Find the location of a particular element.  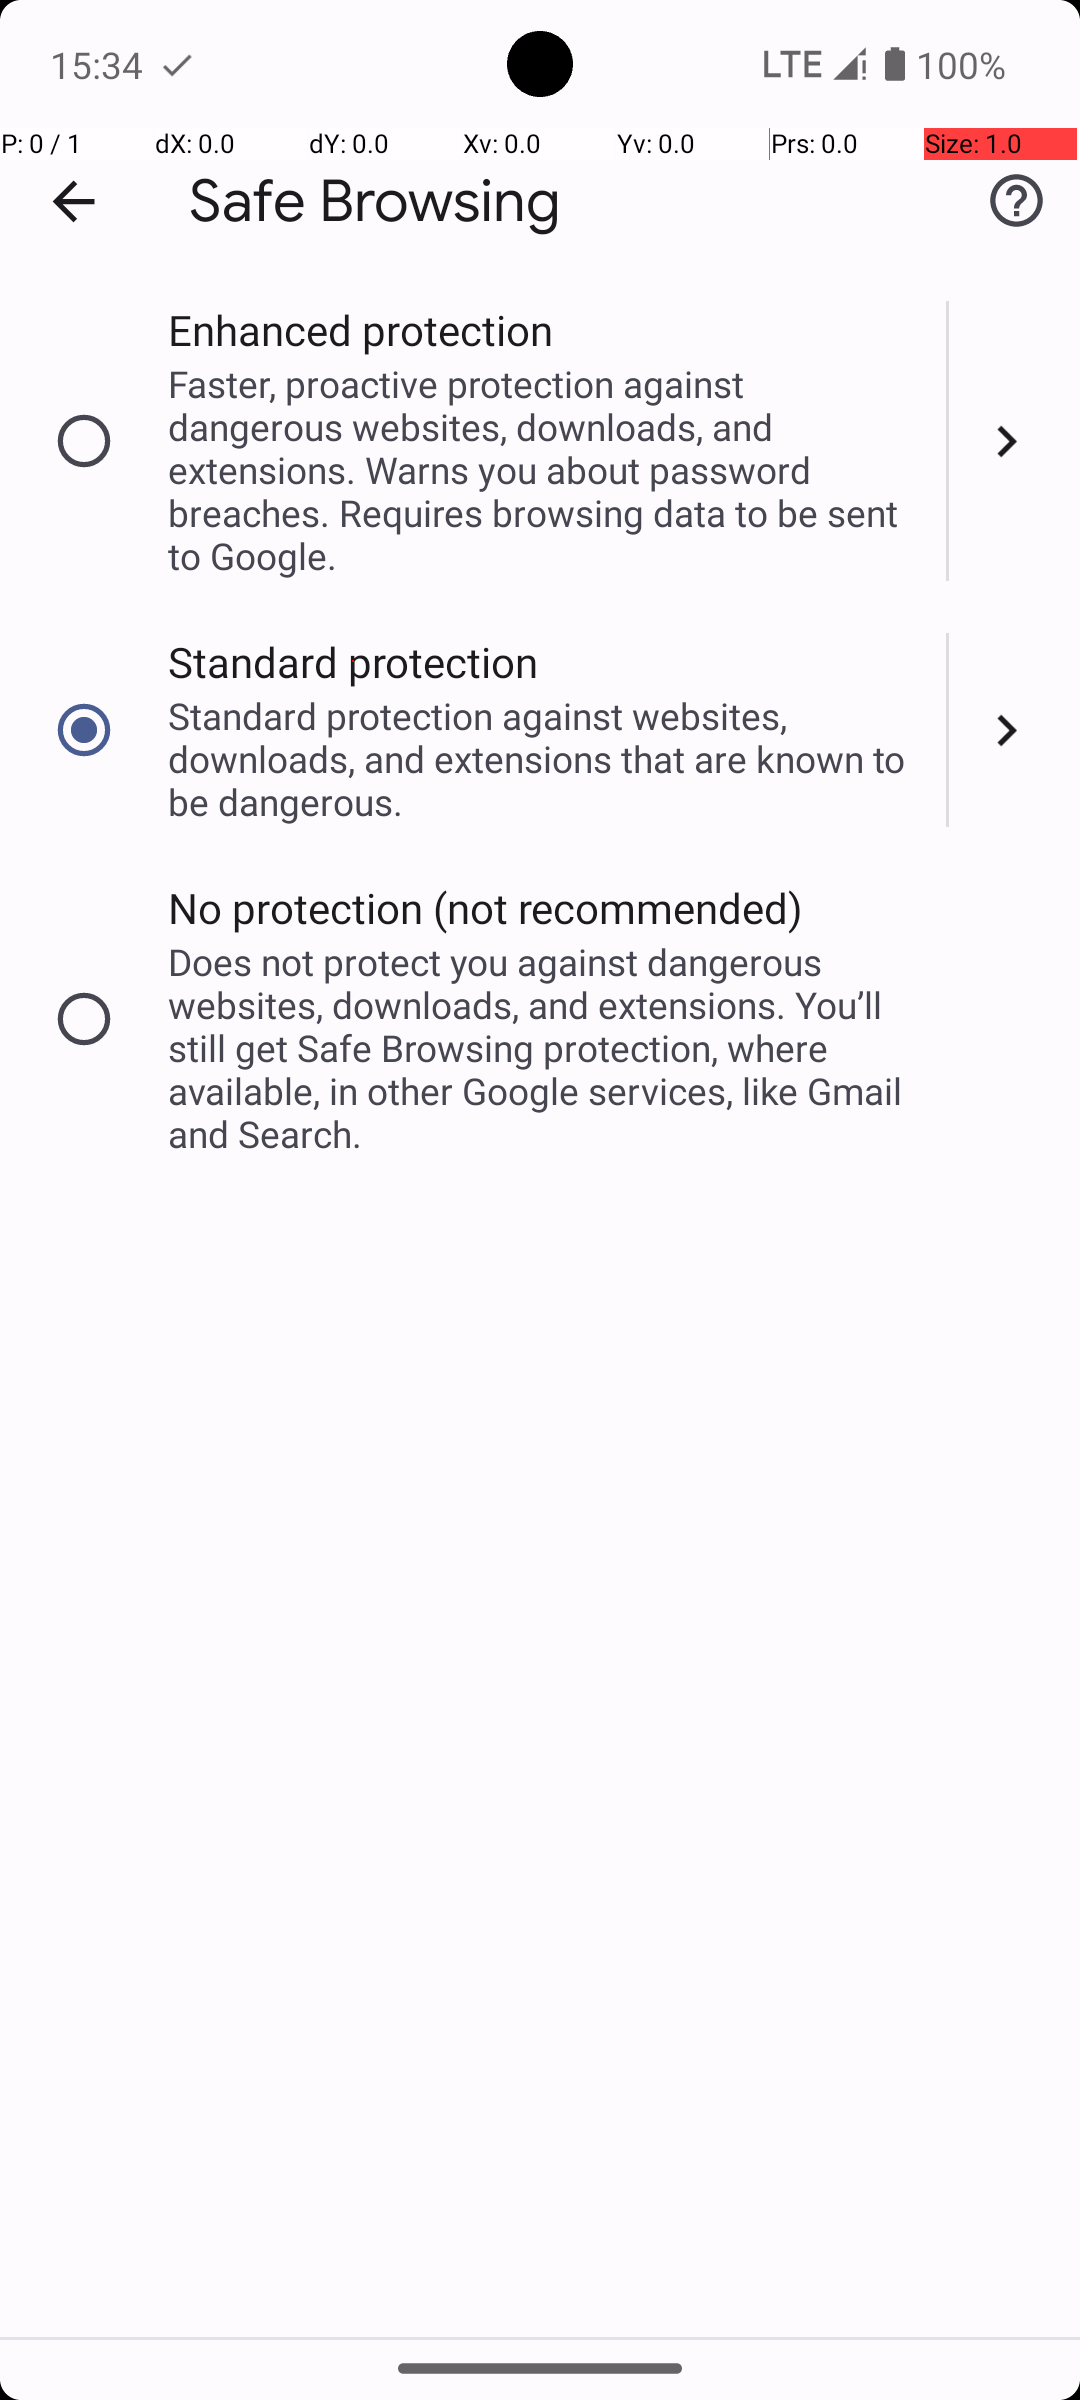

Does not protect you against dangerous websites, downloads, and extensions. You’ll still get Safe Browsing protection, where available, in other Google services, like Gmail and Search. is located at coordinates (544, 1048).